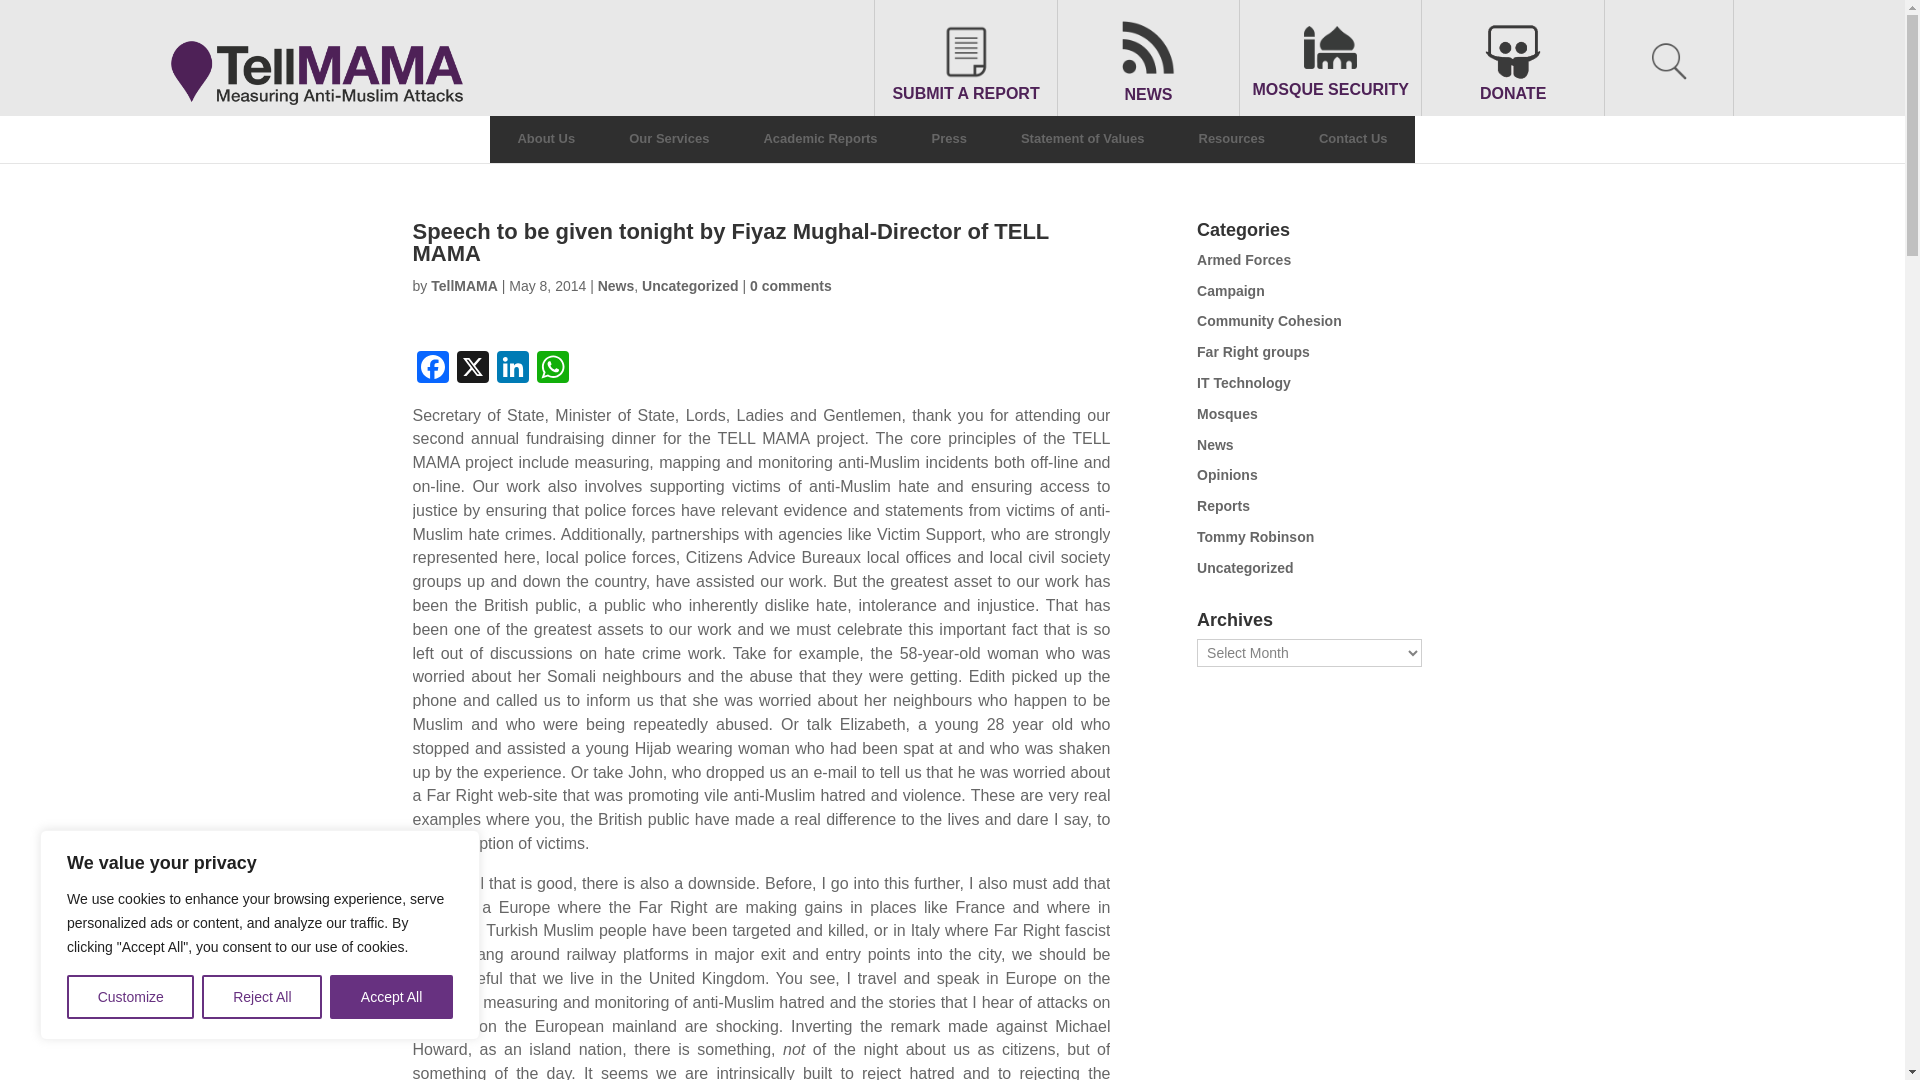 The image size is (1920, 1080). Describe the element at coordinates (949, 139) in the screenshot. I see `Press` at that location.